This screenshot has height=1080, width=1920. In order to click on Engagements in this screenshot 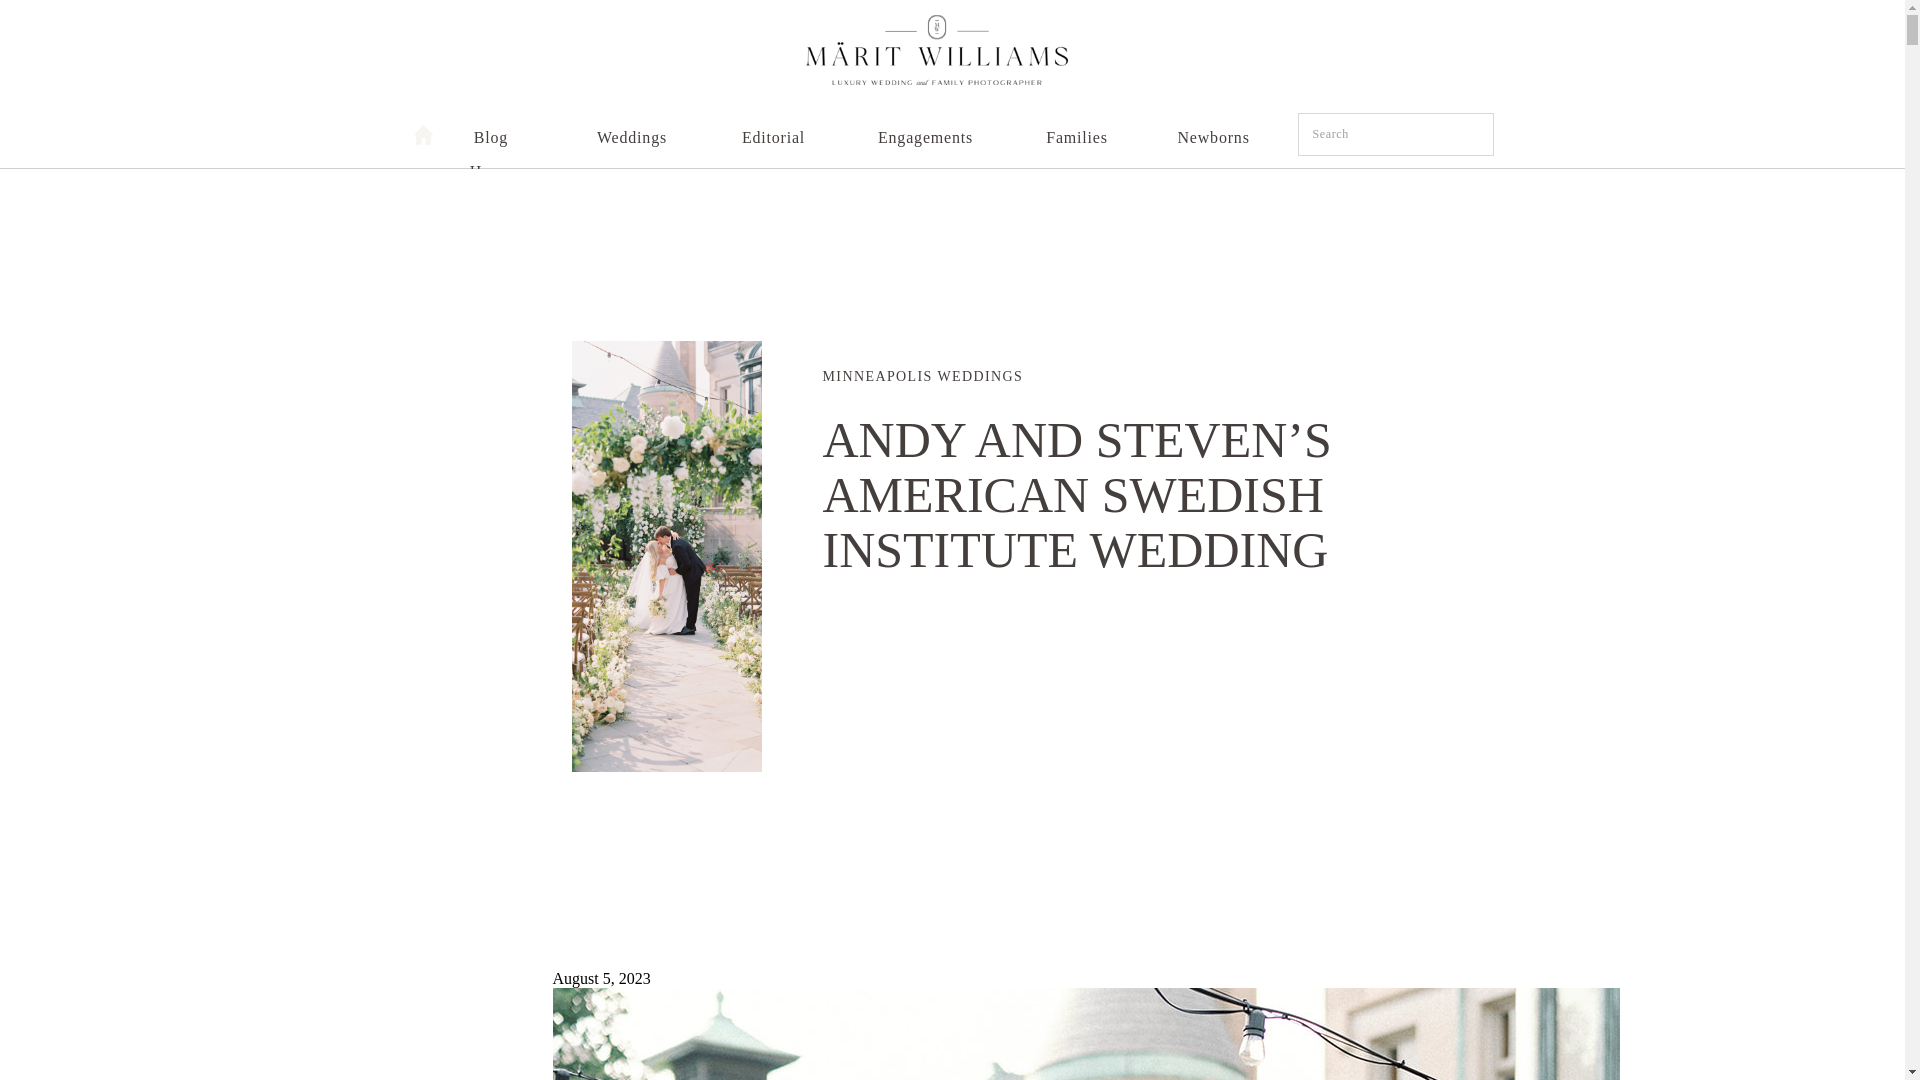, I will do `click(924, 130)`.